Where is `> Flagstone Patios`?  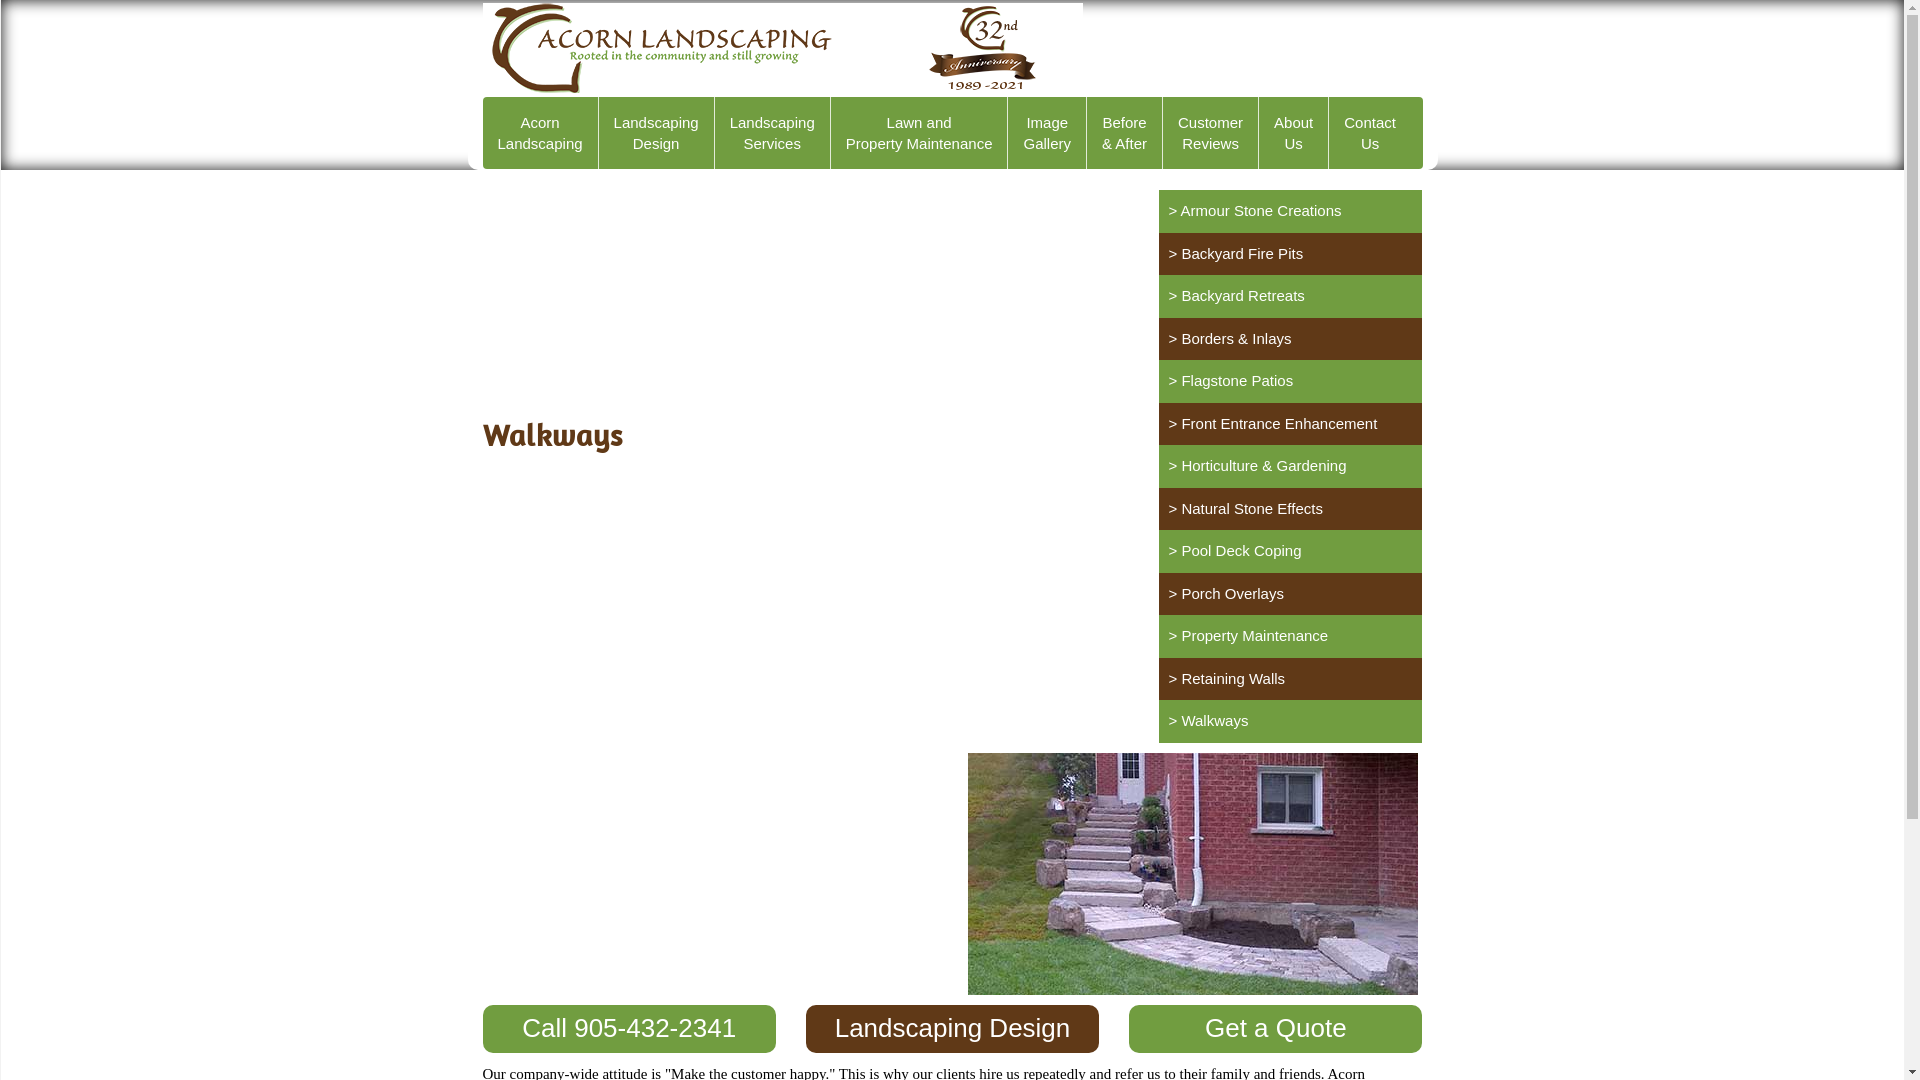
> Flagstone Patios is located at coordinates (1290, 382).